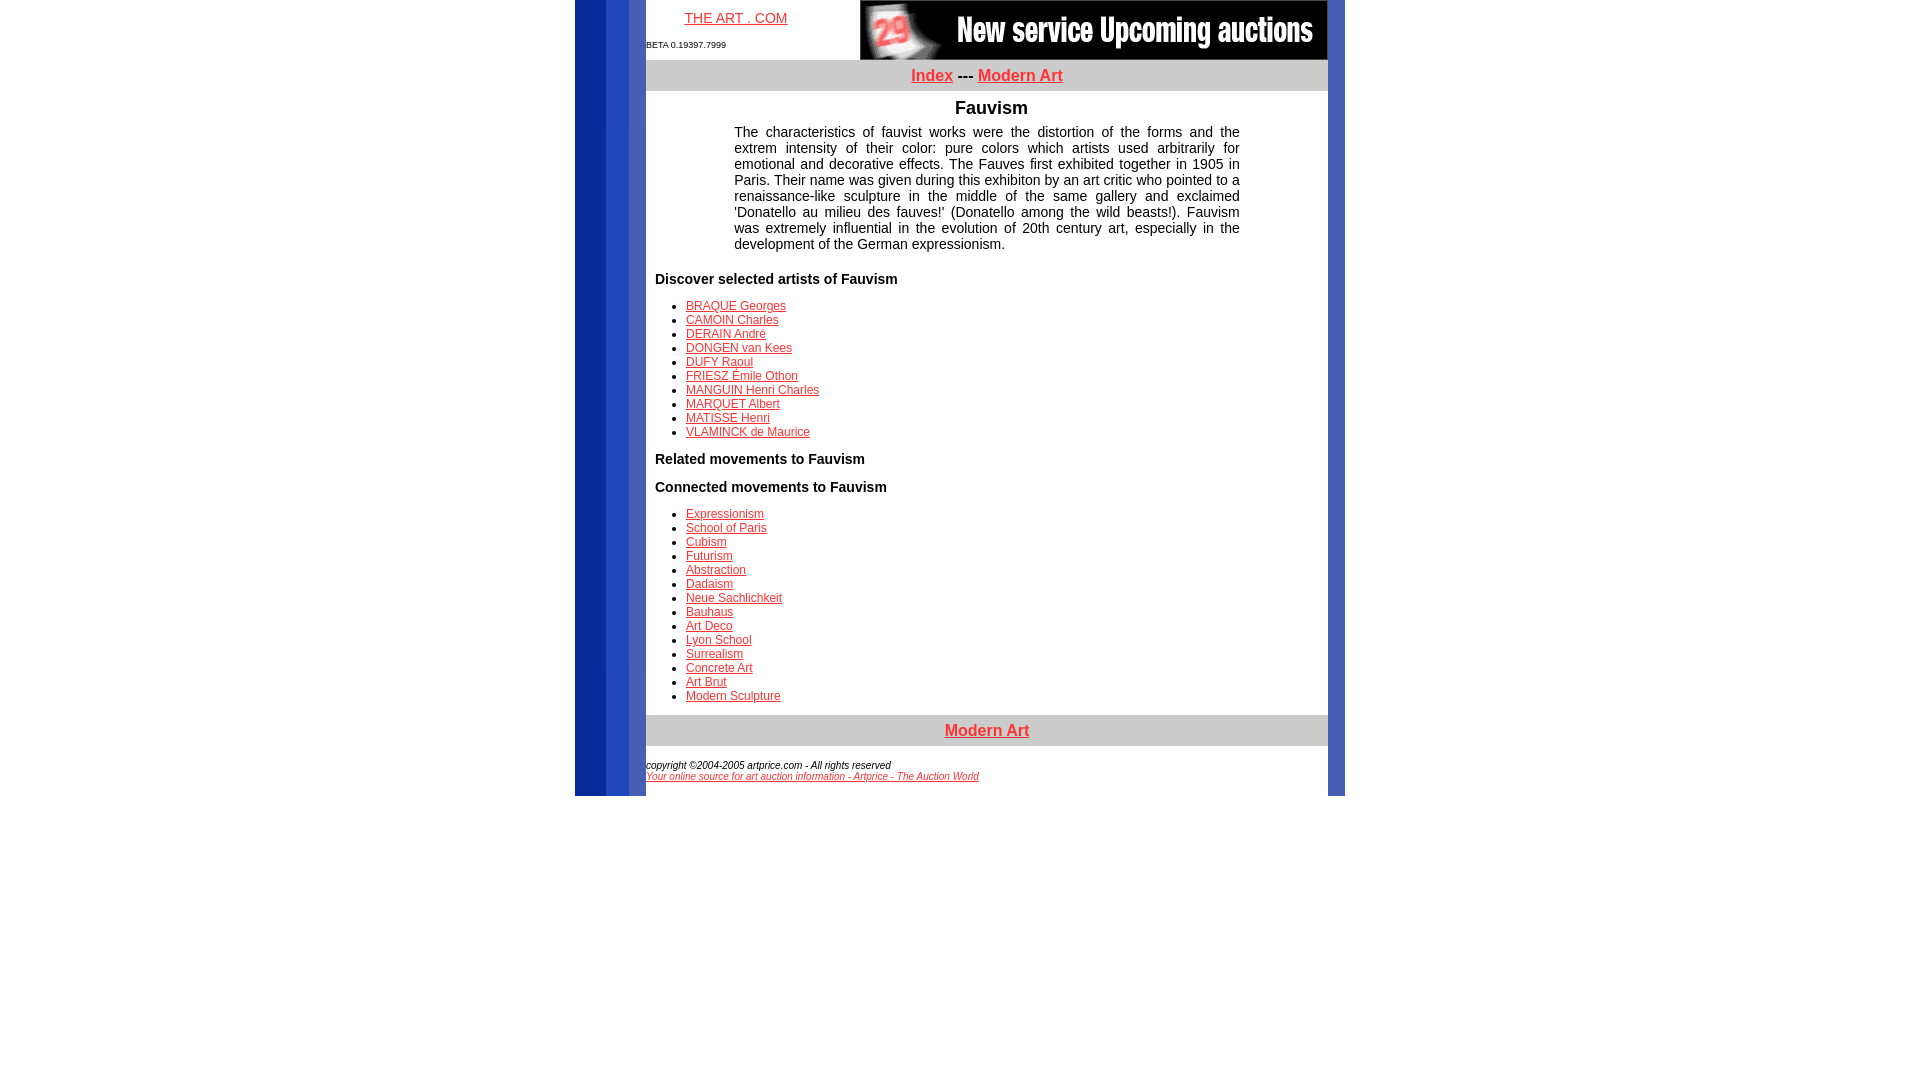  I want to click on Futurism, so click(709, 555).